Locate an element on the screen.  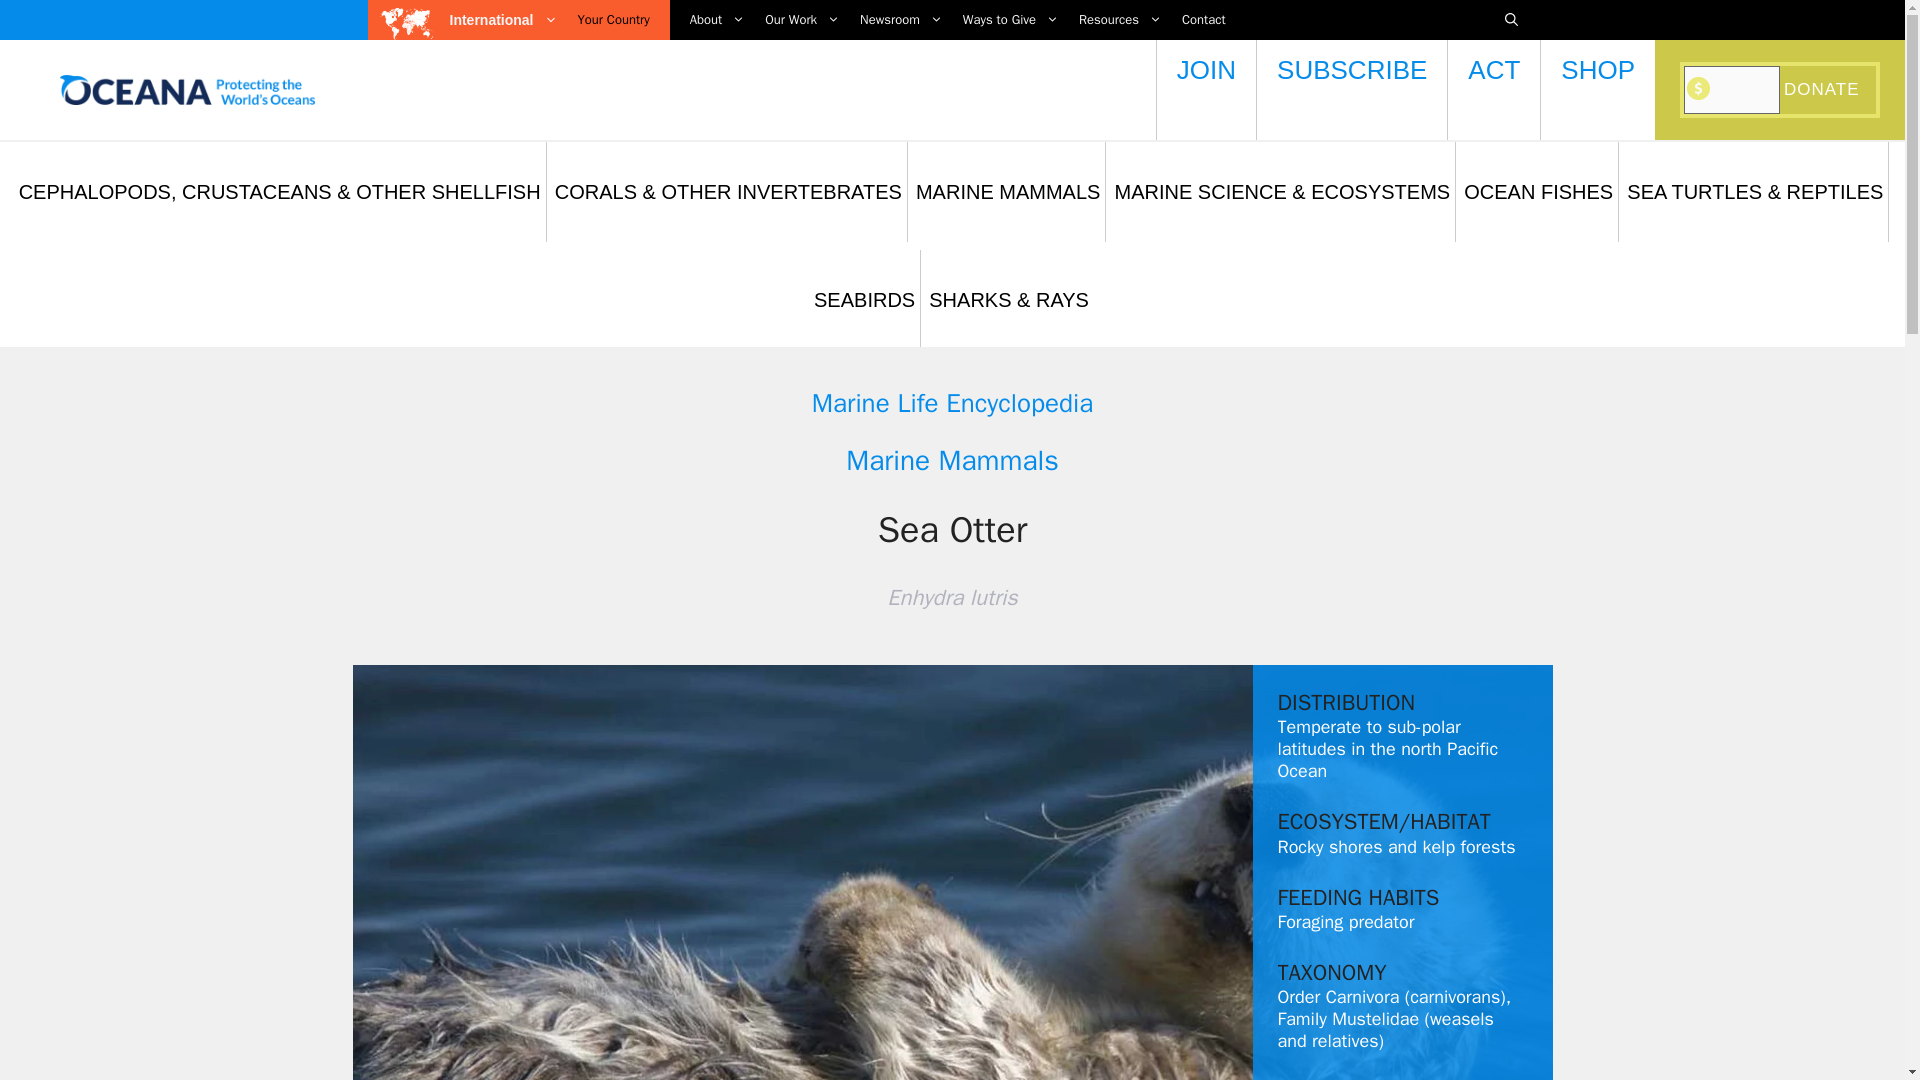
MARINE MAMMALS is located at coordinates (1008, 191).